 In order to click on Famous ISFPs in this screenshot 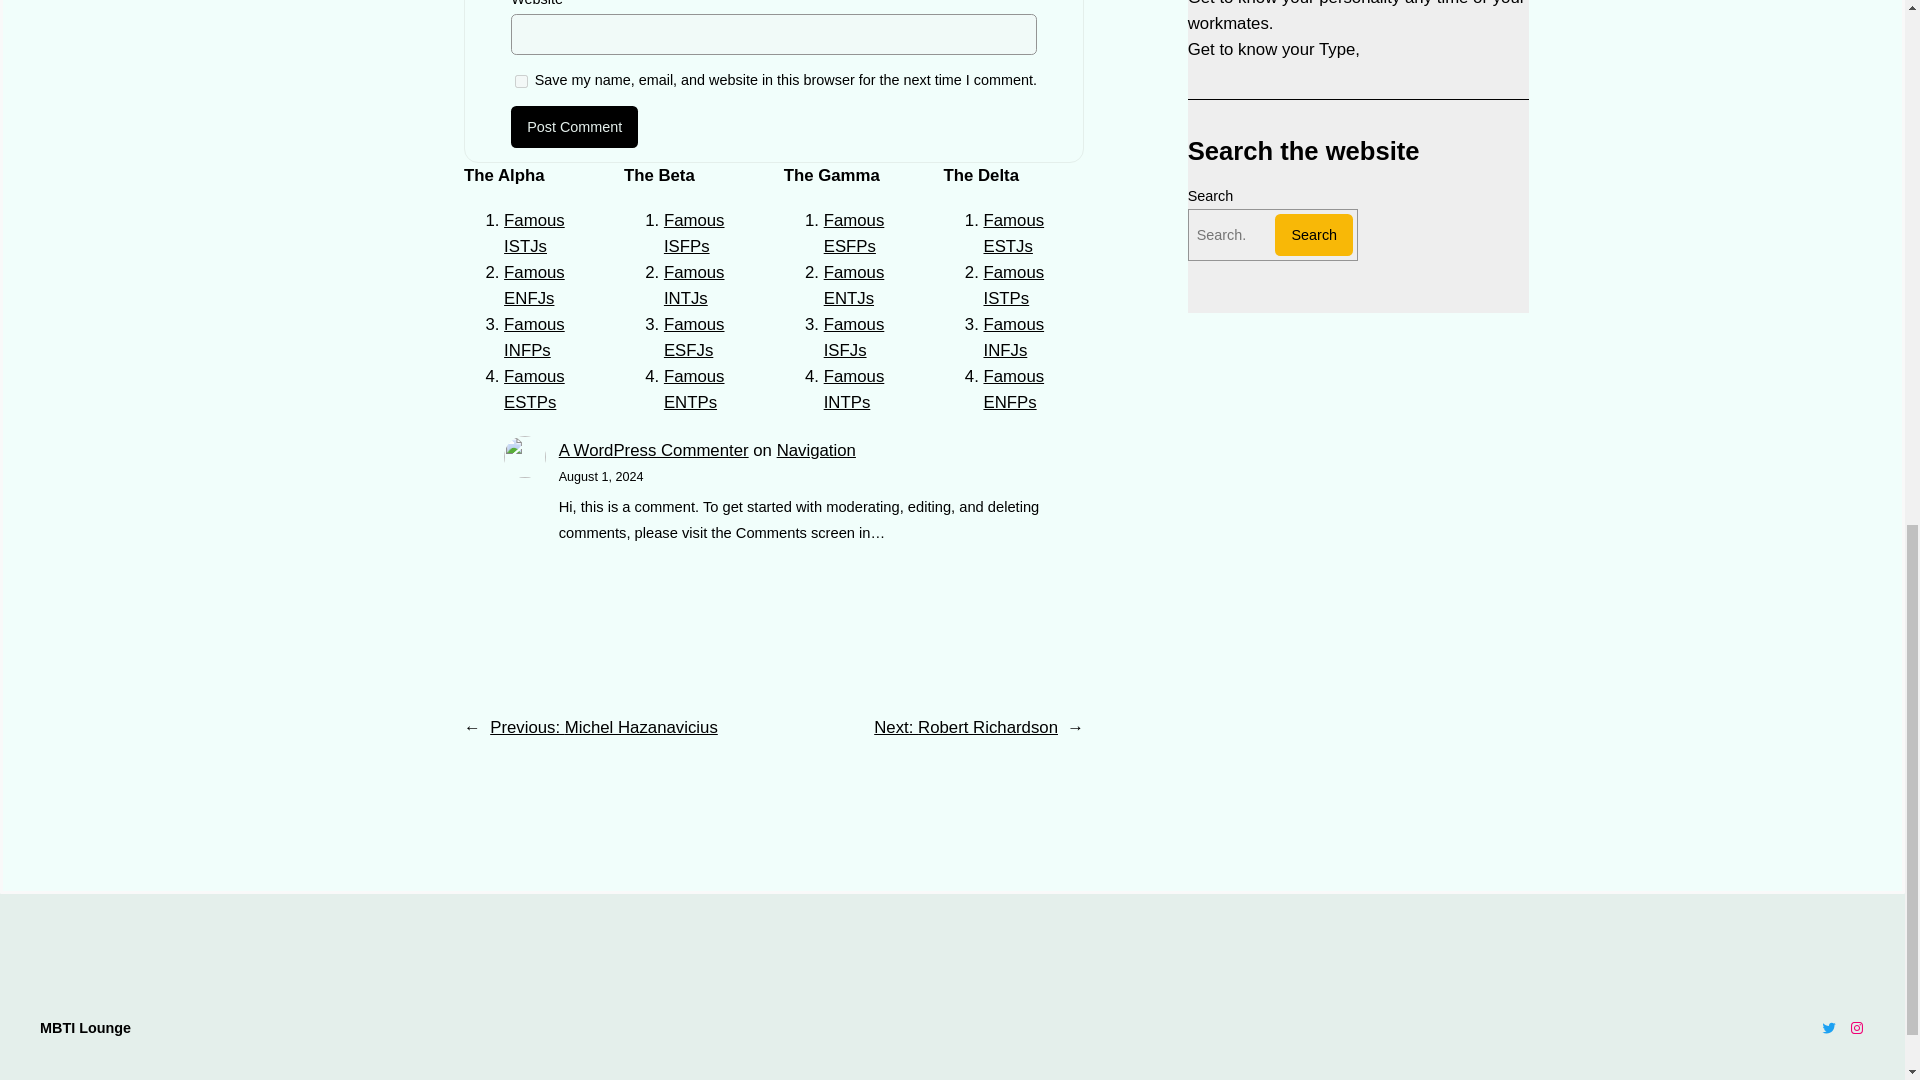, I will do `click(694, 232)`.